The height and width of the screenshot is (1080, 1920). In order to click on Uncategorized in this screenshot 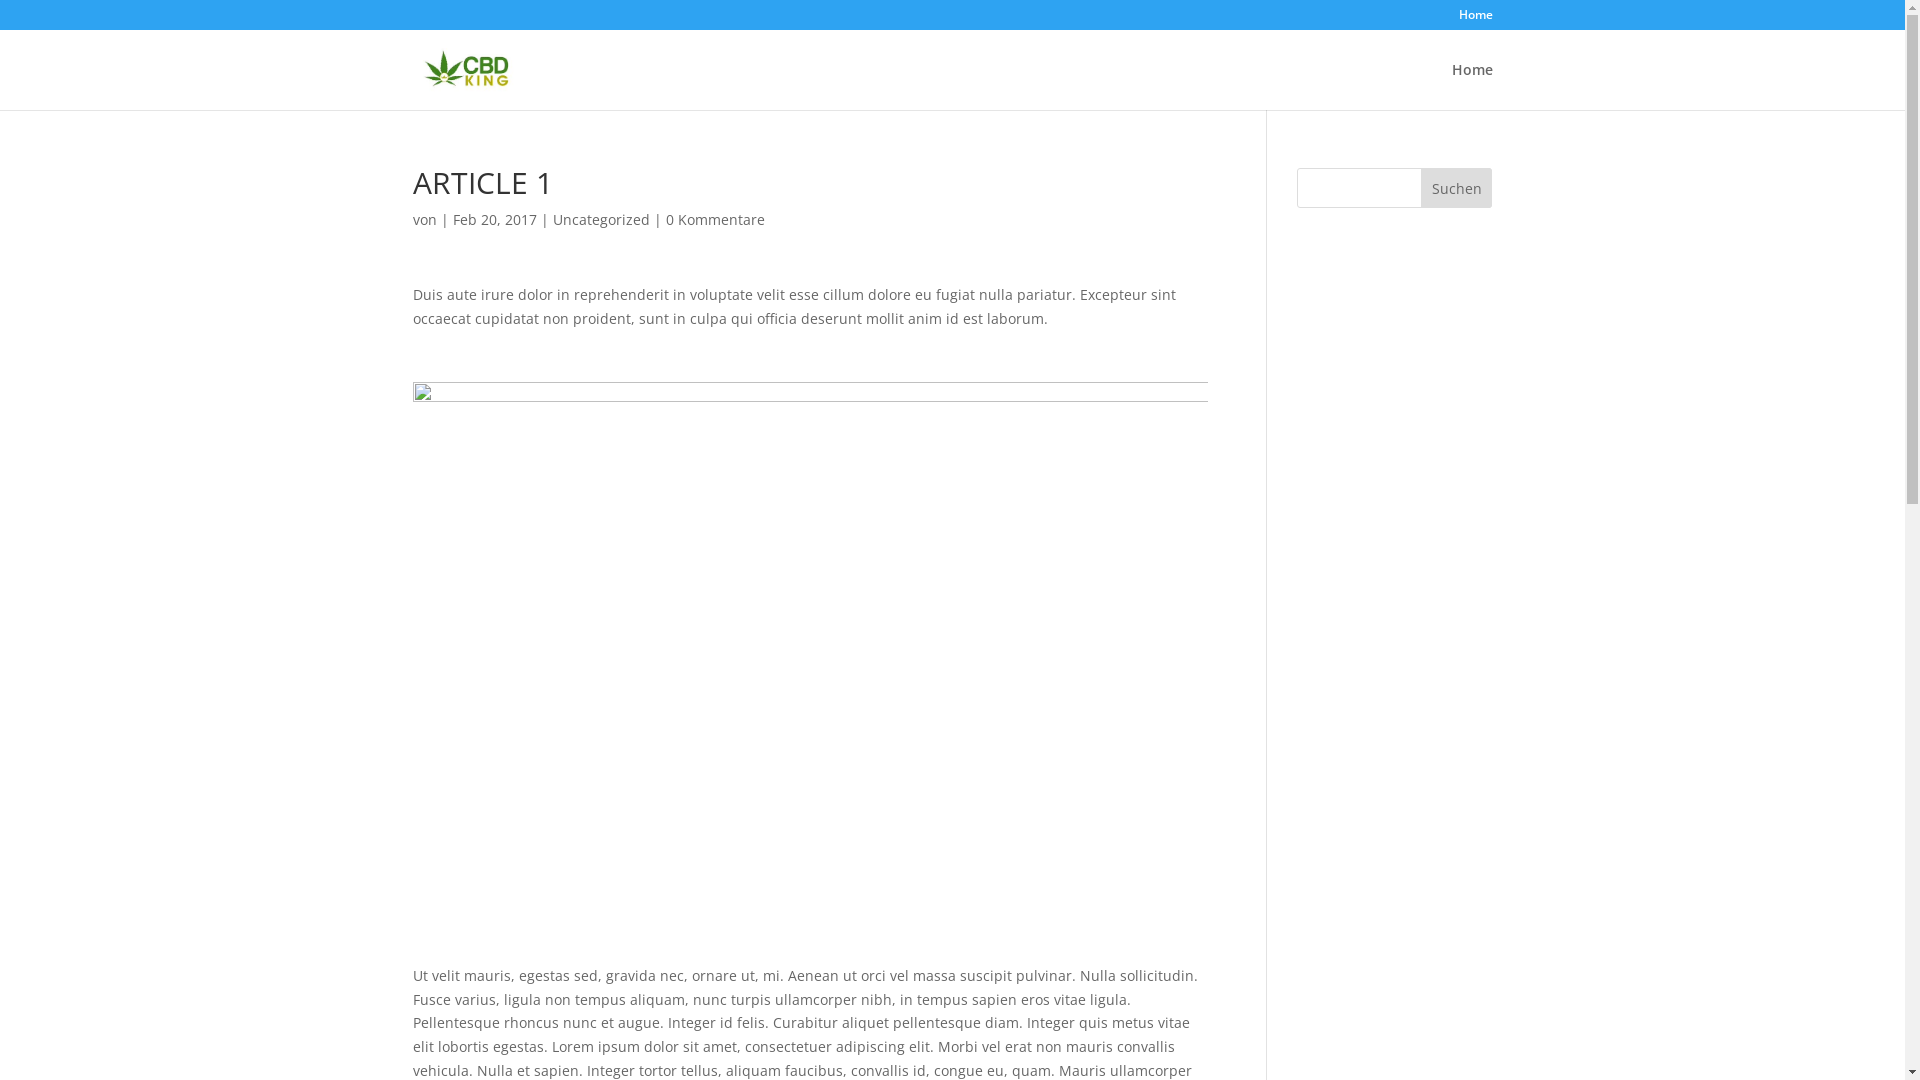, I will do `click(600, 220)`.